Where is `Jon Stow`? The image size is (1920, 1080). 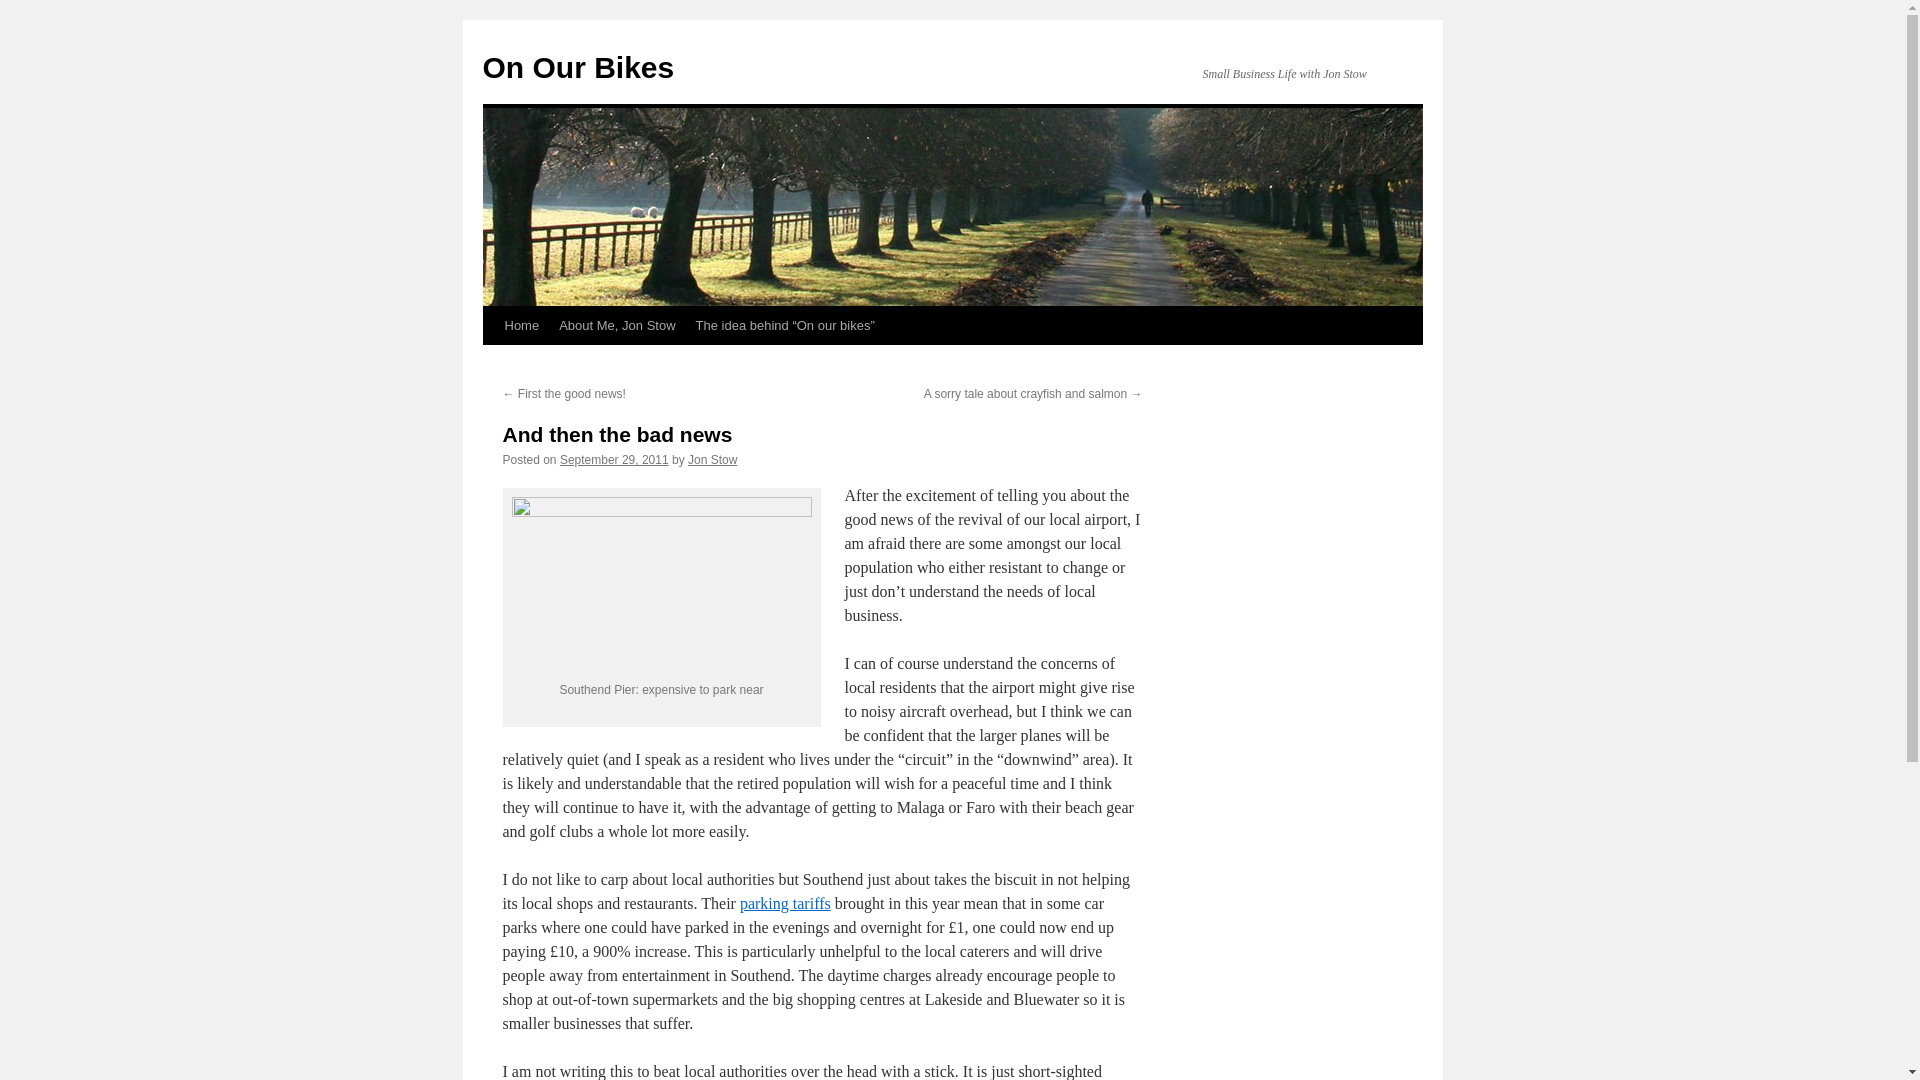
Jon Stow is located at coordinates (712, 459).